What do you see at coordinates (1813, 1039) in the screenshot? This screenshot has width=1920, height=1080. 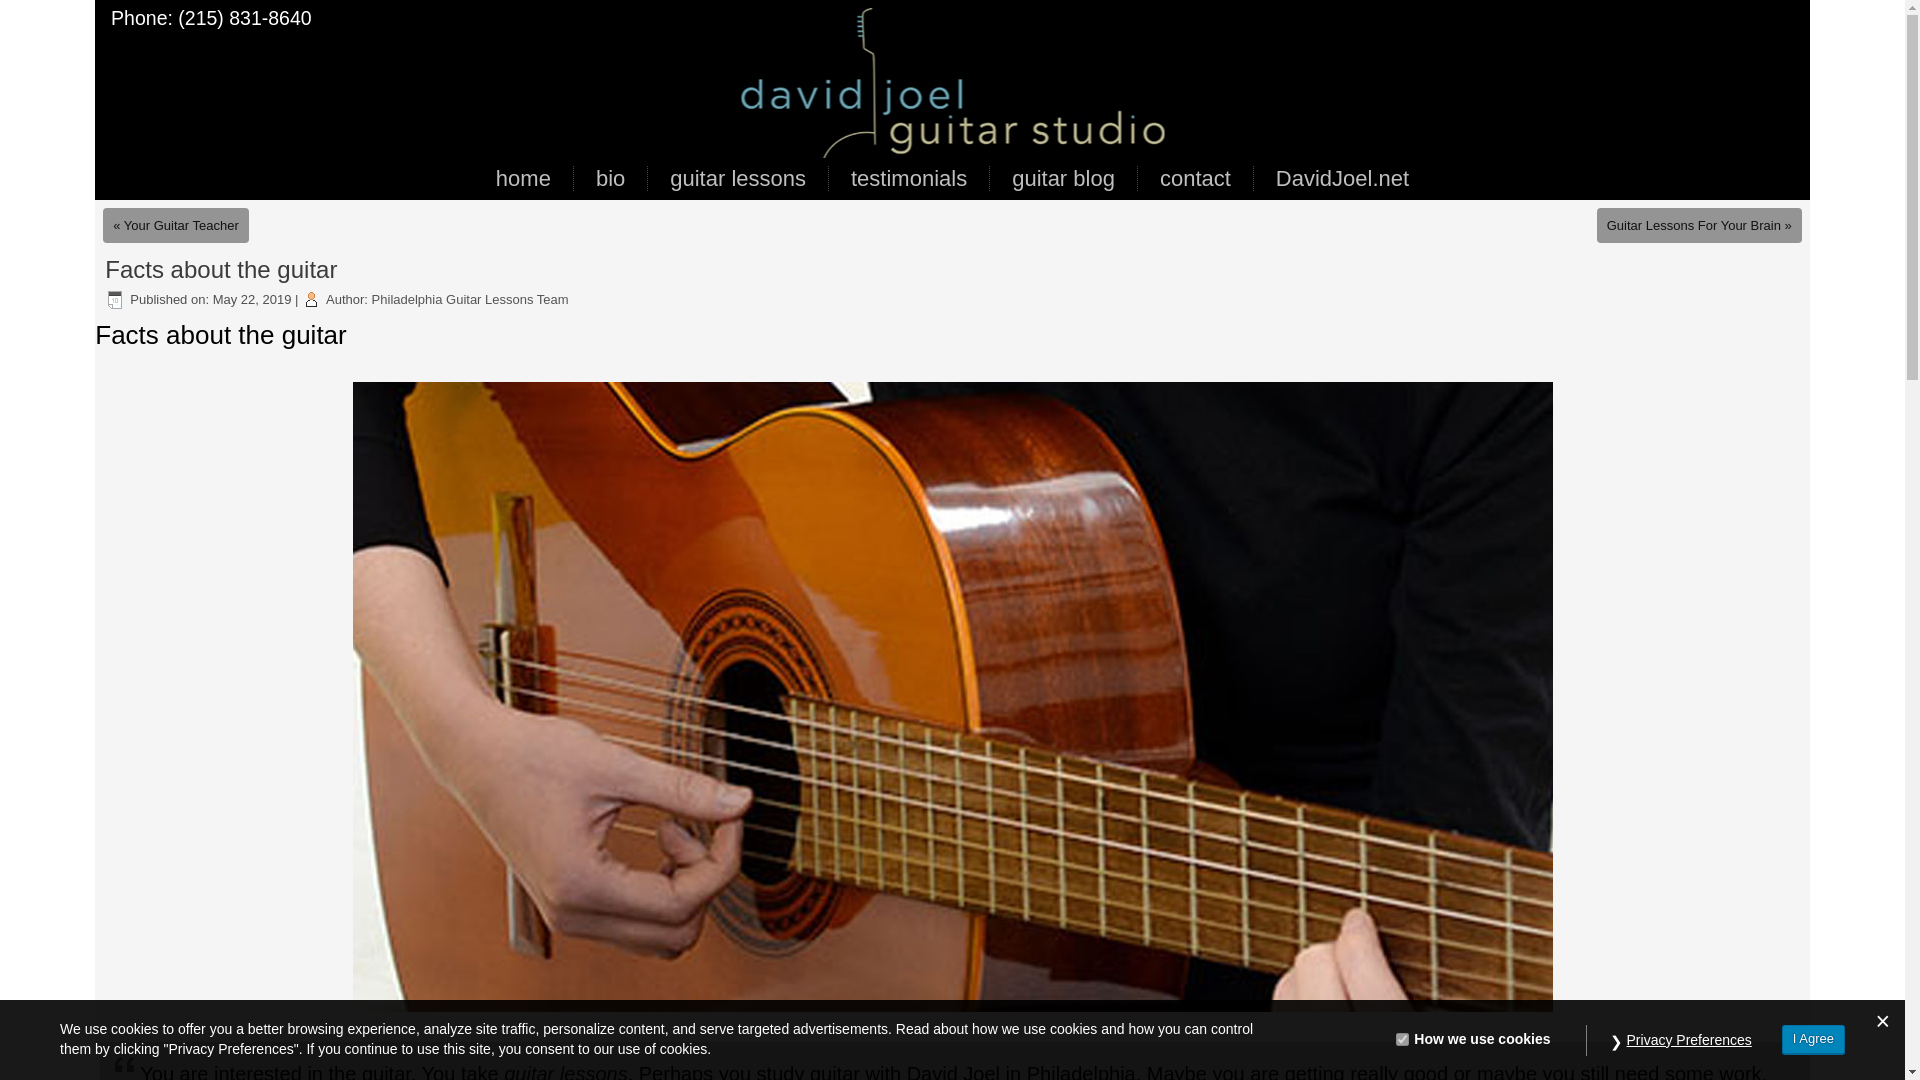 I see `I Agree` at bounding box center [1813, 1039].